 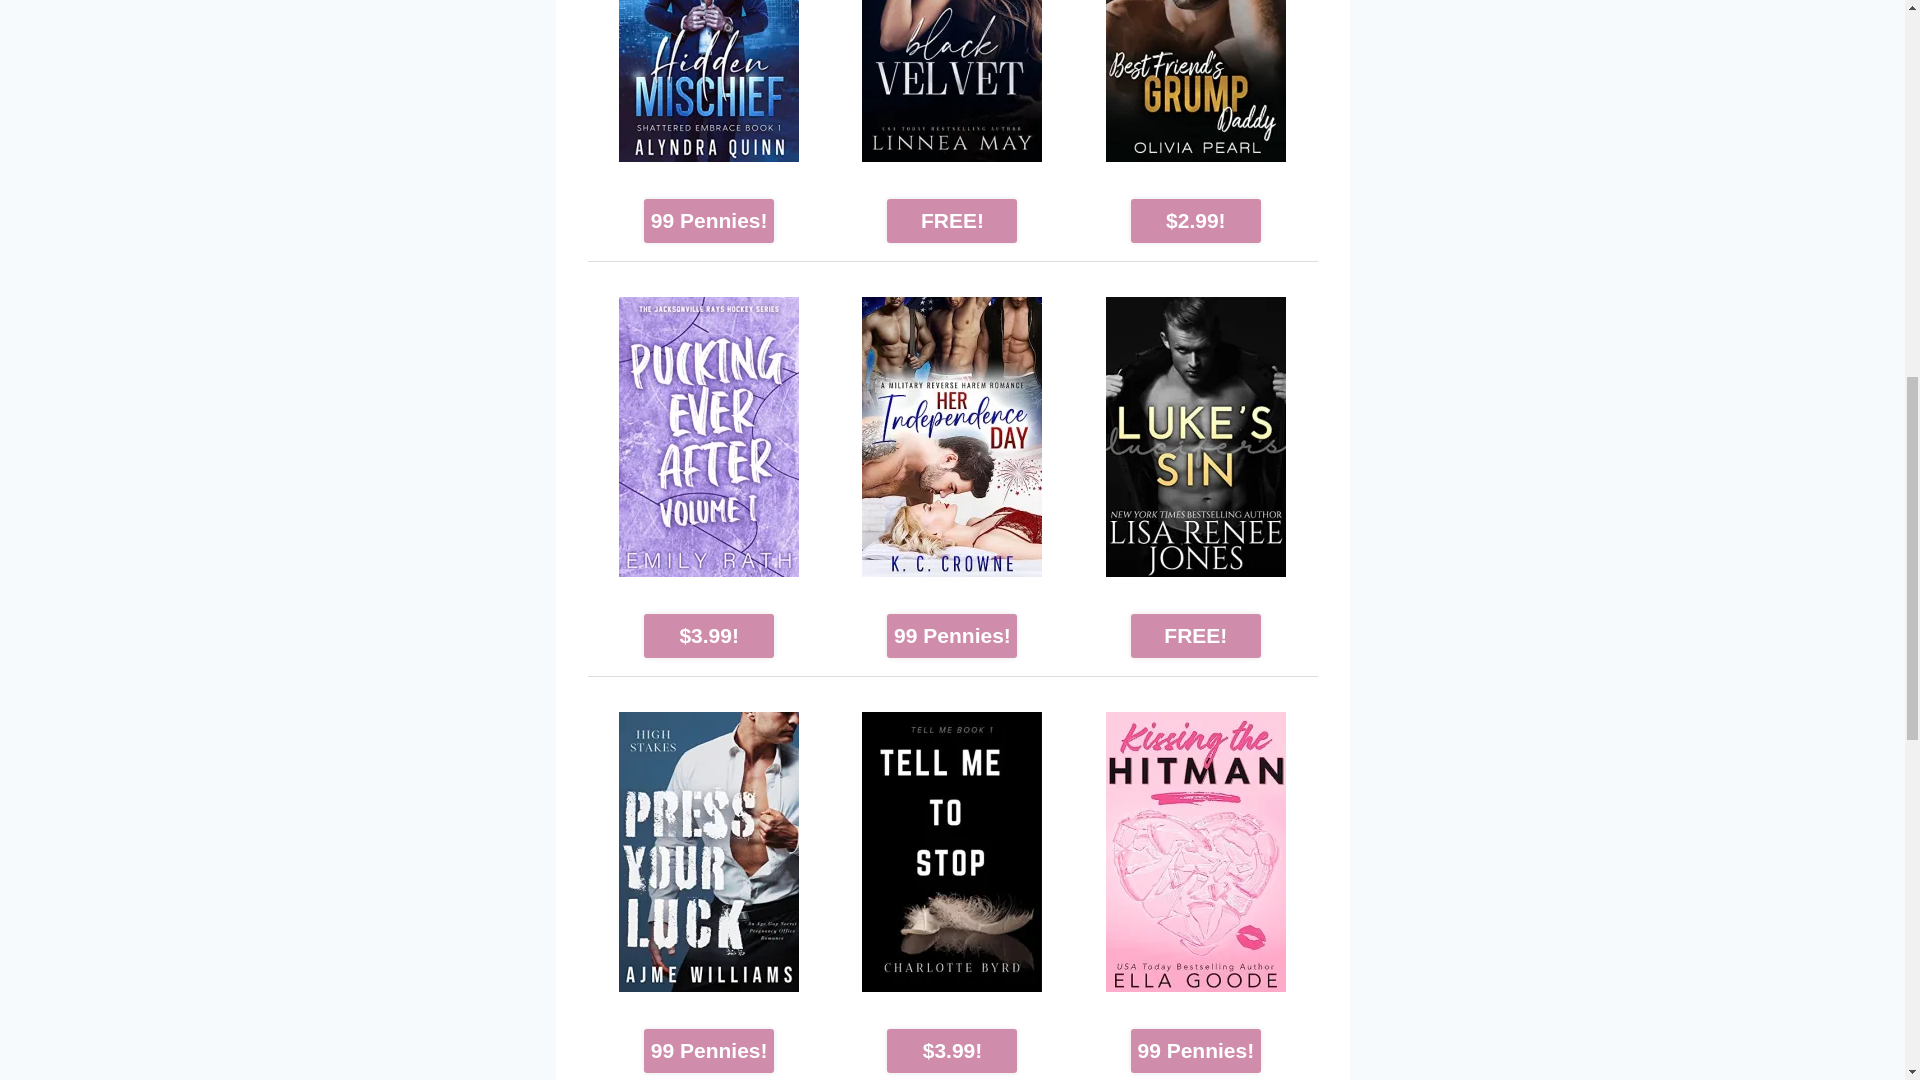 What do you see at coordinates (952, 220) in the screenshot?
I see `FREE!` at bounding box center [952, 220].